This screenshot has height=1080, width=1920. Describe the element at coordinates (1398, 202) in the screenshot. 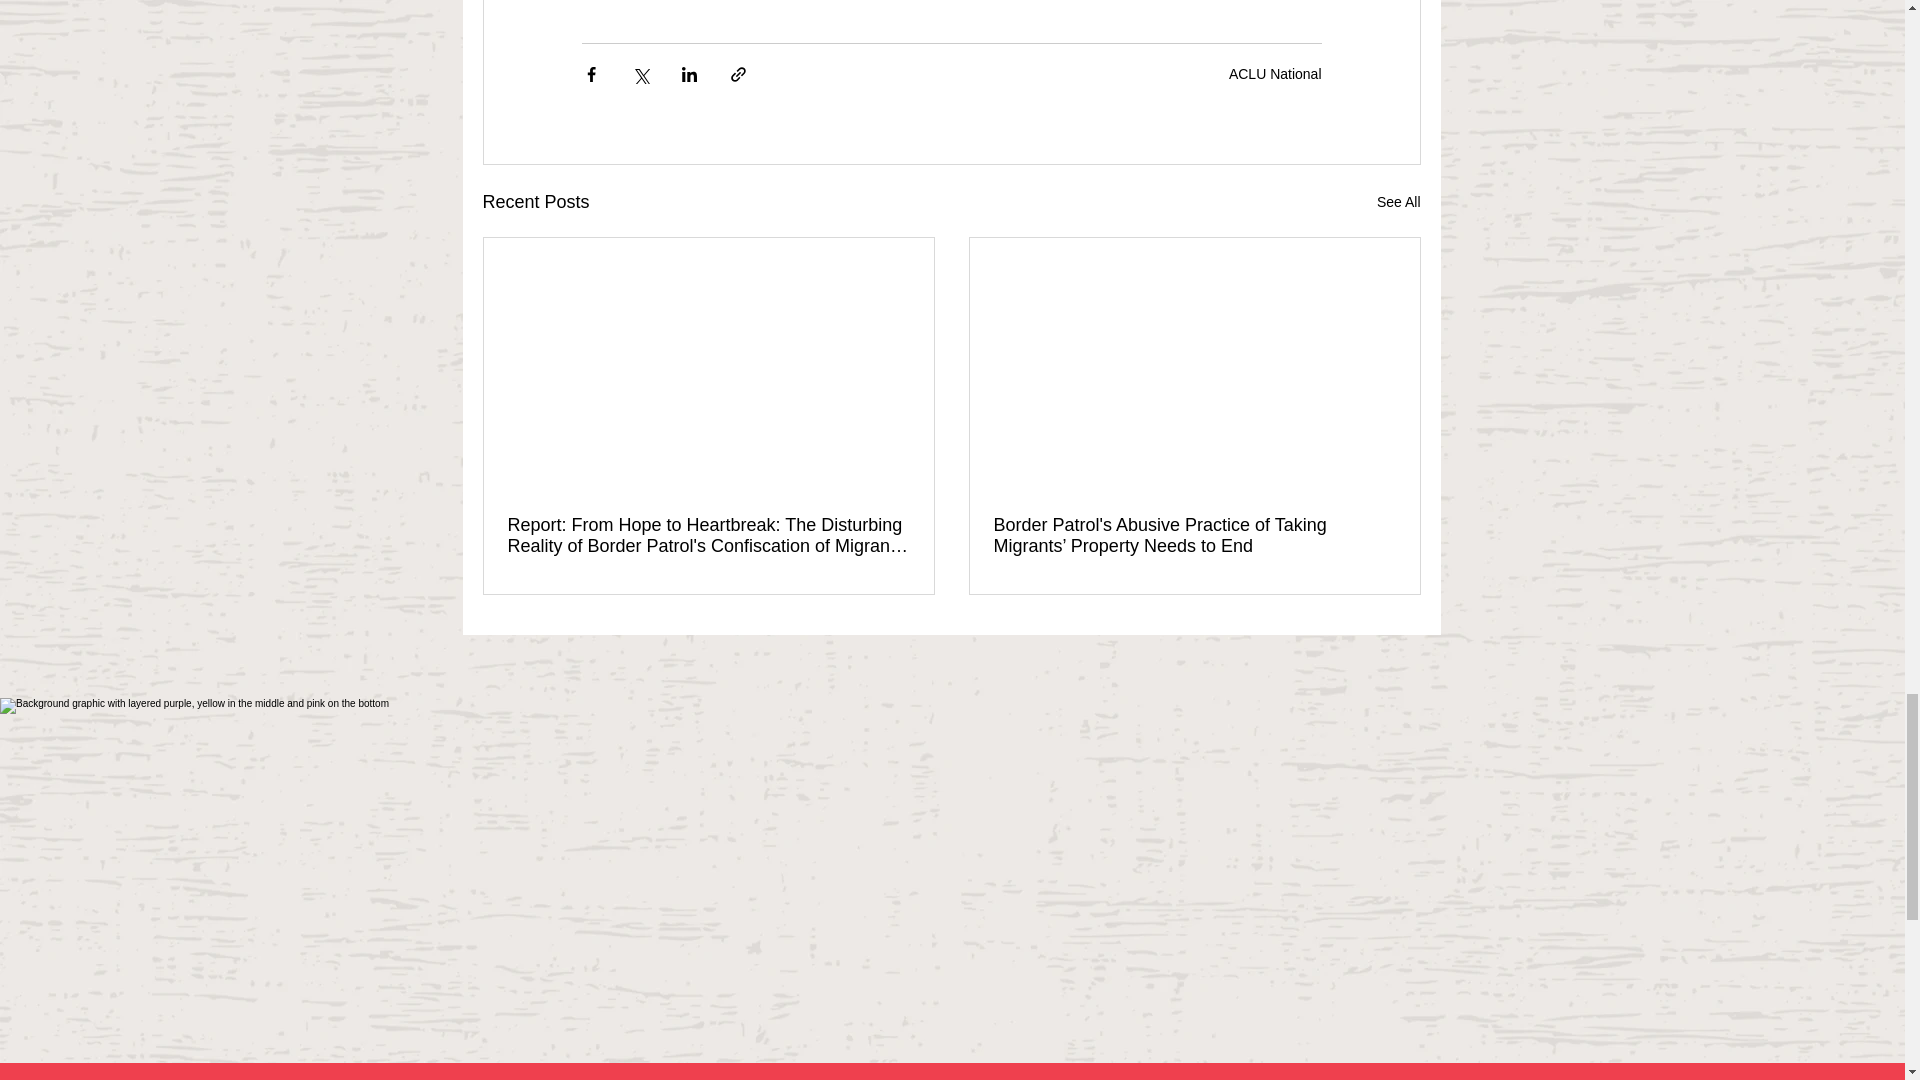

I see `See All` at that location.